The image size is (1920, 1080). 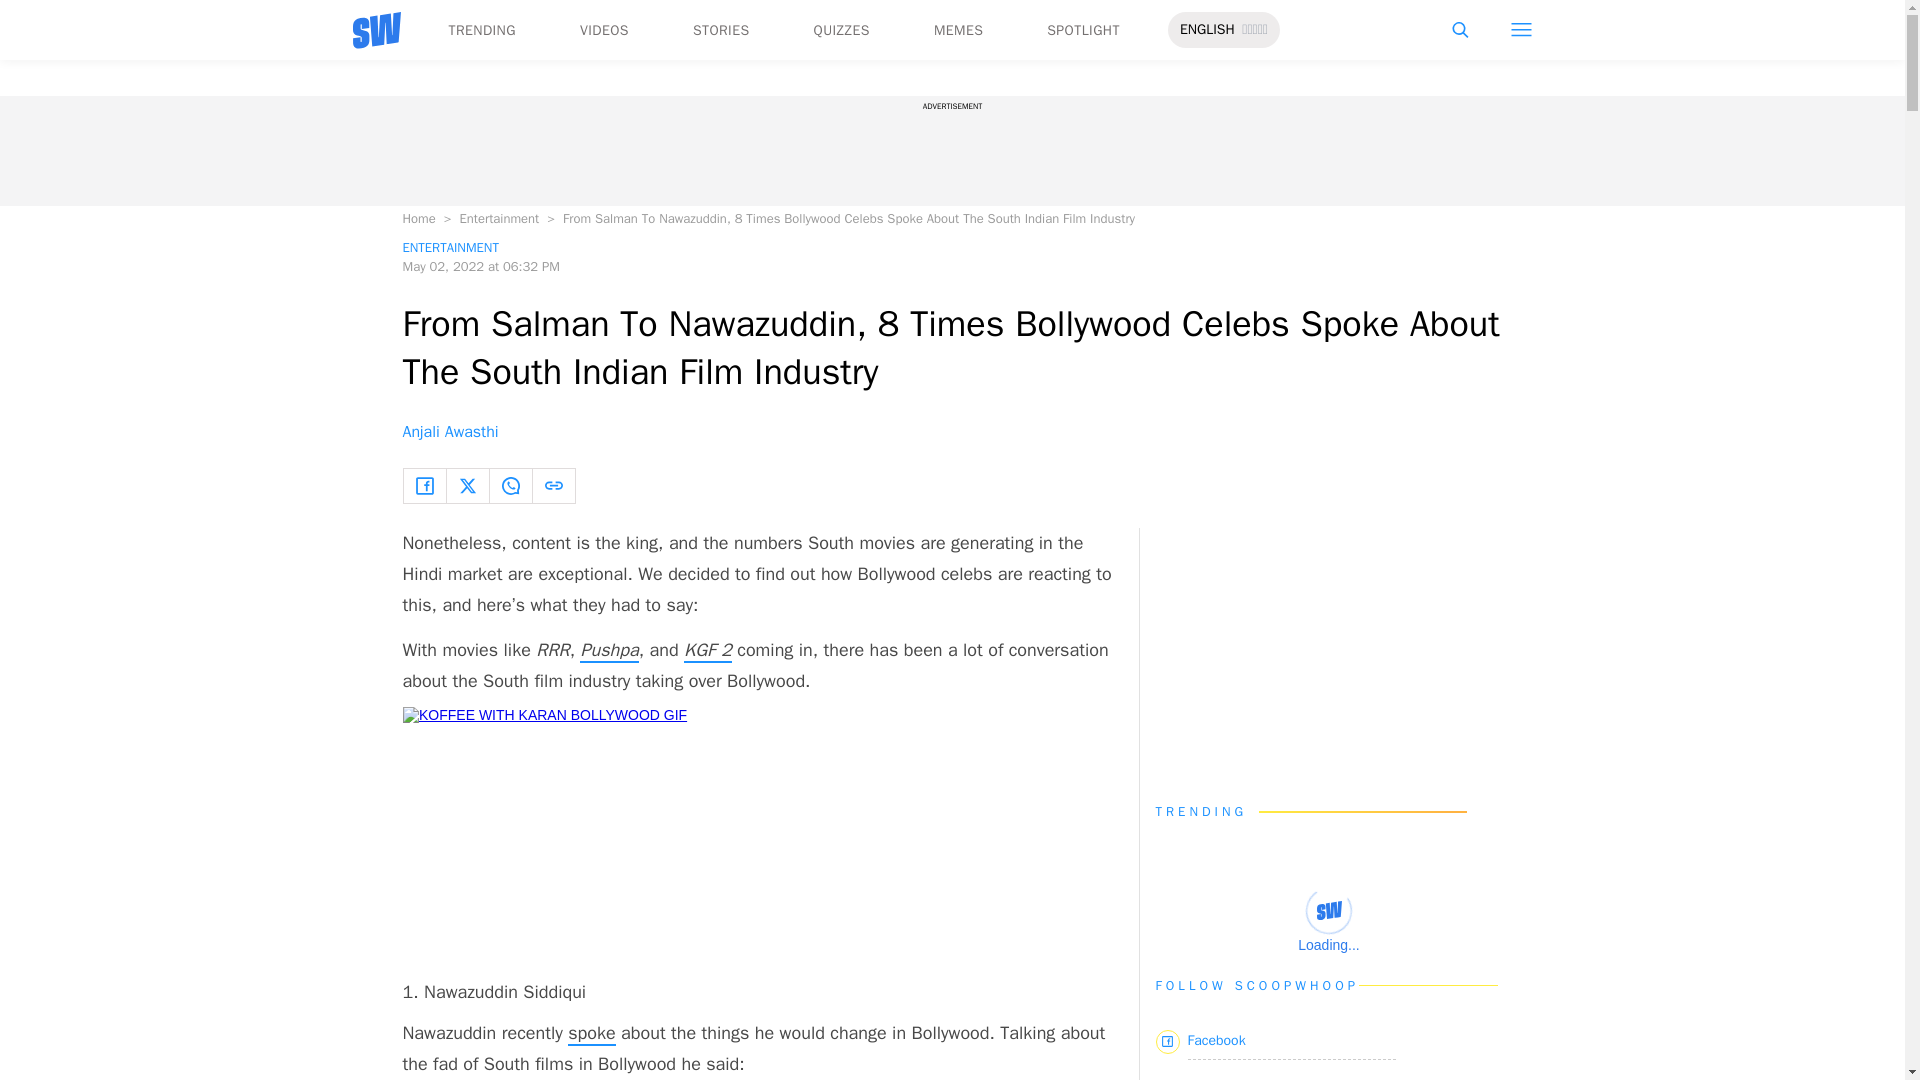 What do you see at coordinates (1082, 30) in the screenshot?
I see `SPOTLIGHT` at bounding box center [1082, 30].